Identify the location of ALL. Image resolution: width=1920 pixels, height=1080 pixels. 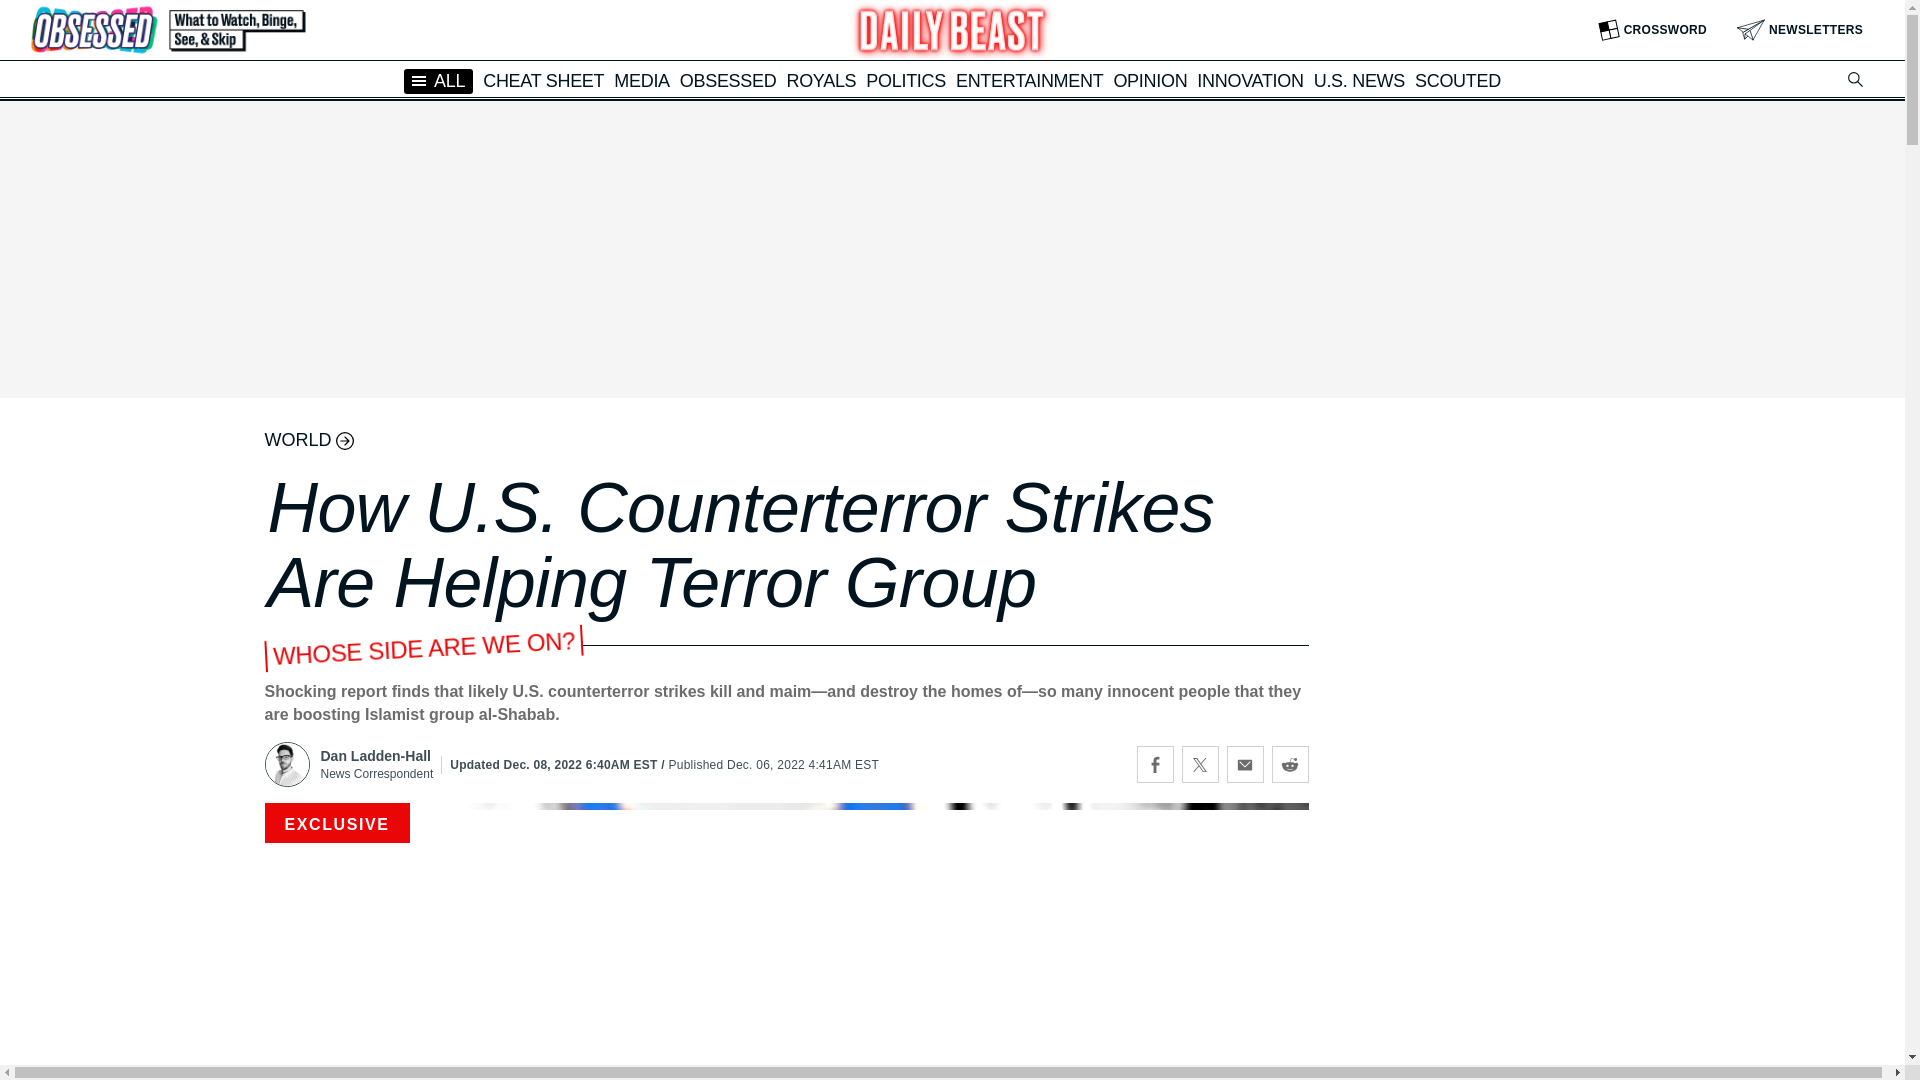
(438, 80).